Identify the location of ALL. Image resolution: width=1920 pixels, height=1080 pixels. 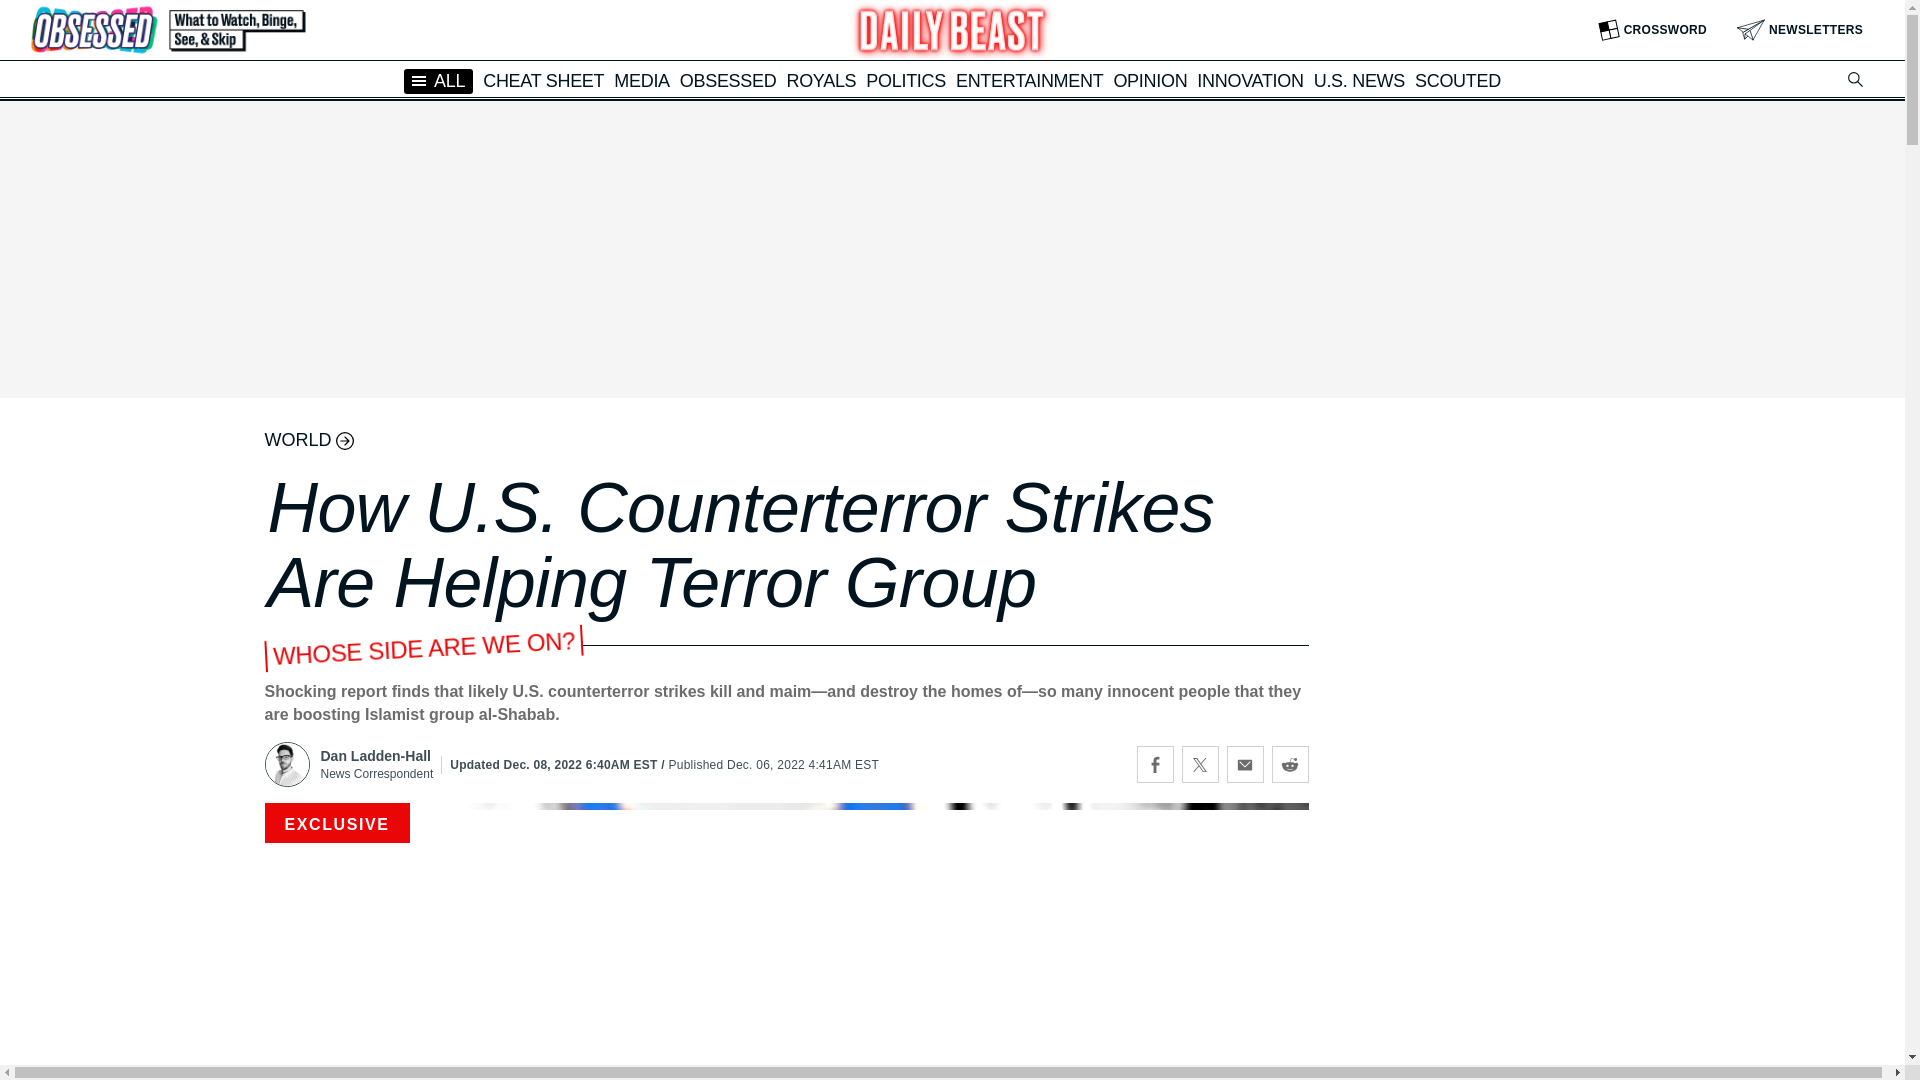
(438, 80).